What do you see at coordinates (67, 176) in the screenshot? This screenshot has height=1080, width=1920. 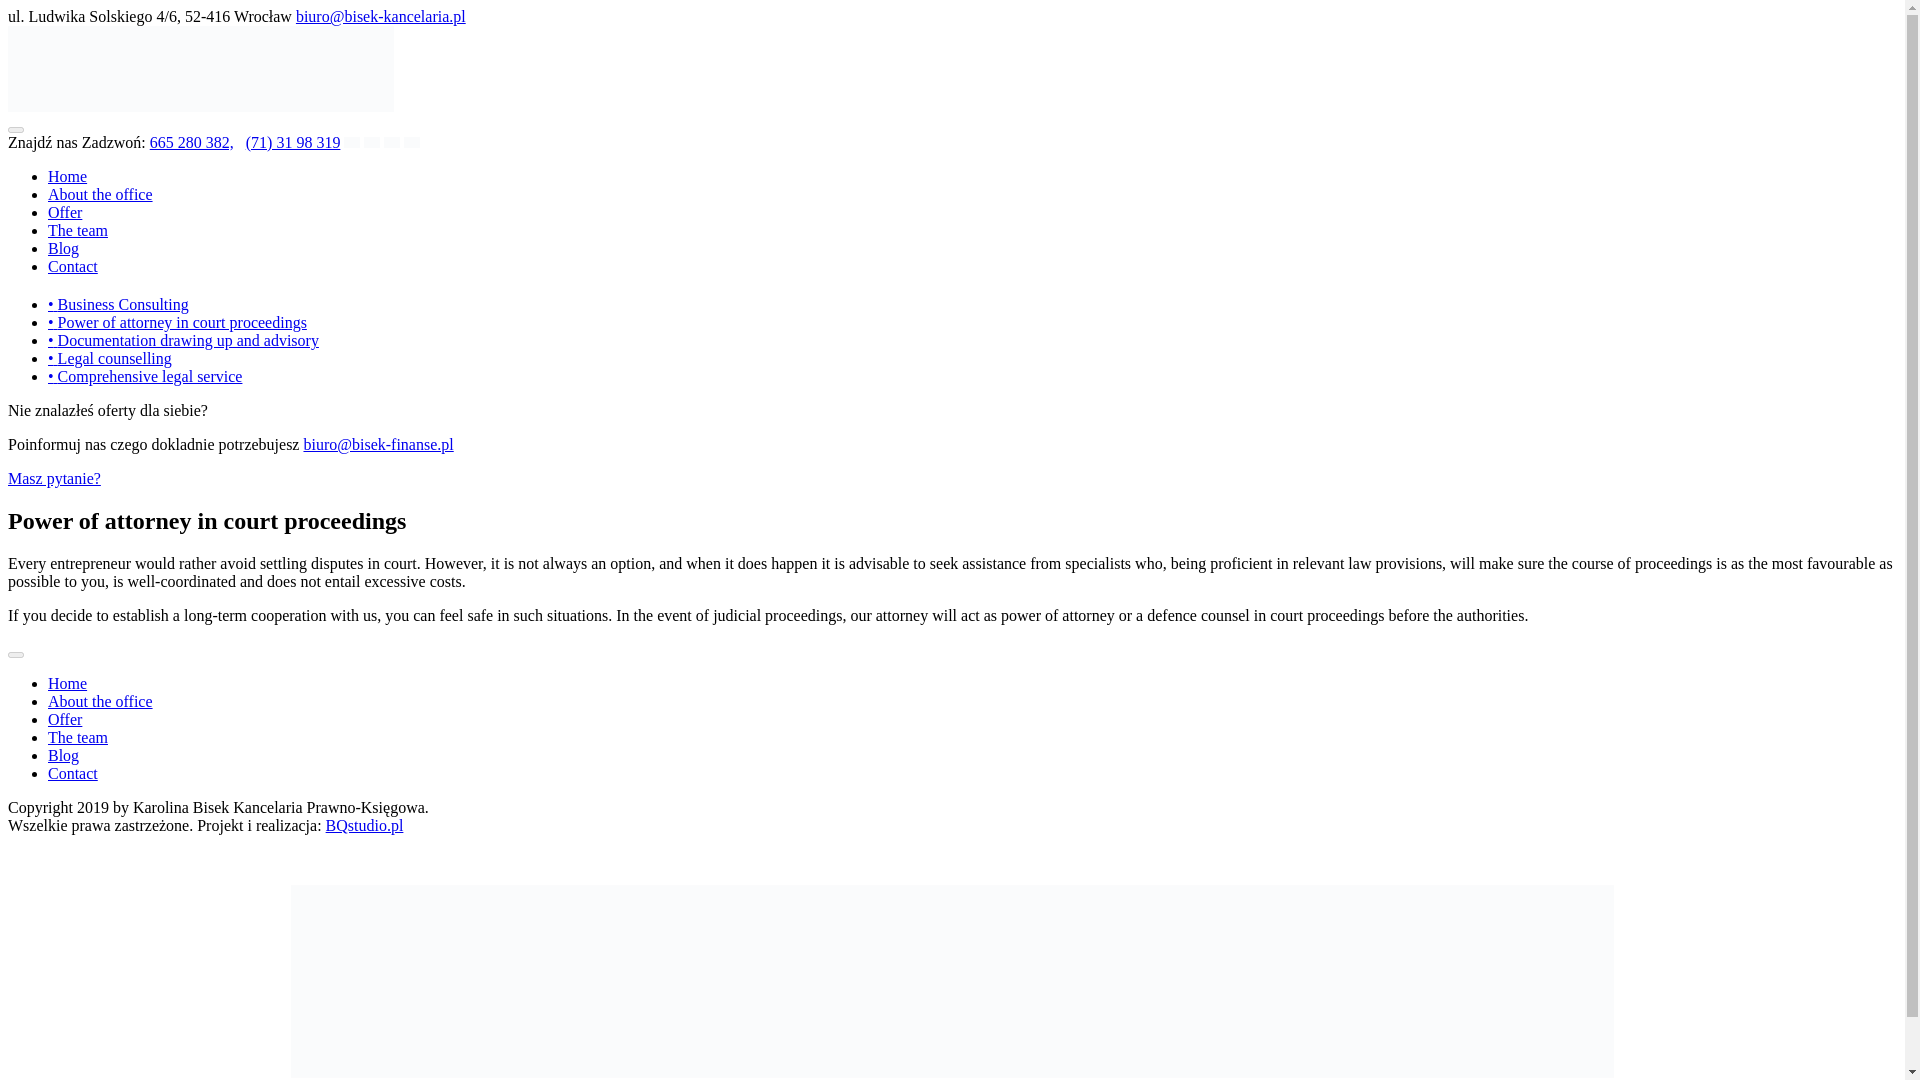 I see `Home` at bounding box center [67, 176].